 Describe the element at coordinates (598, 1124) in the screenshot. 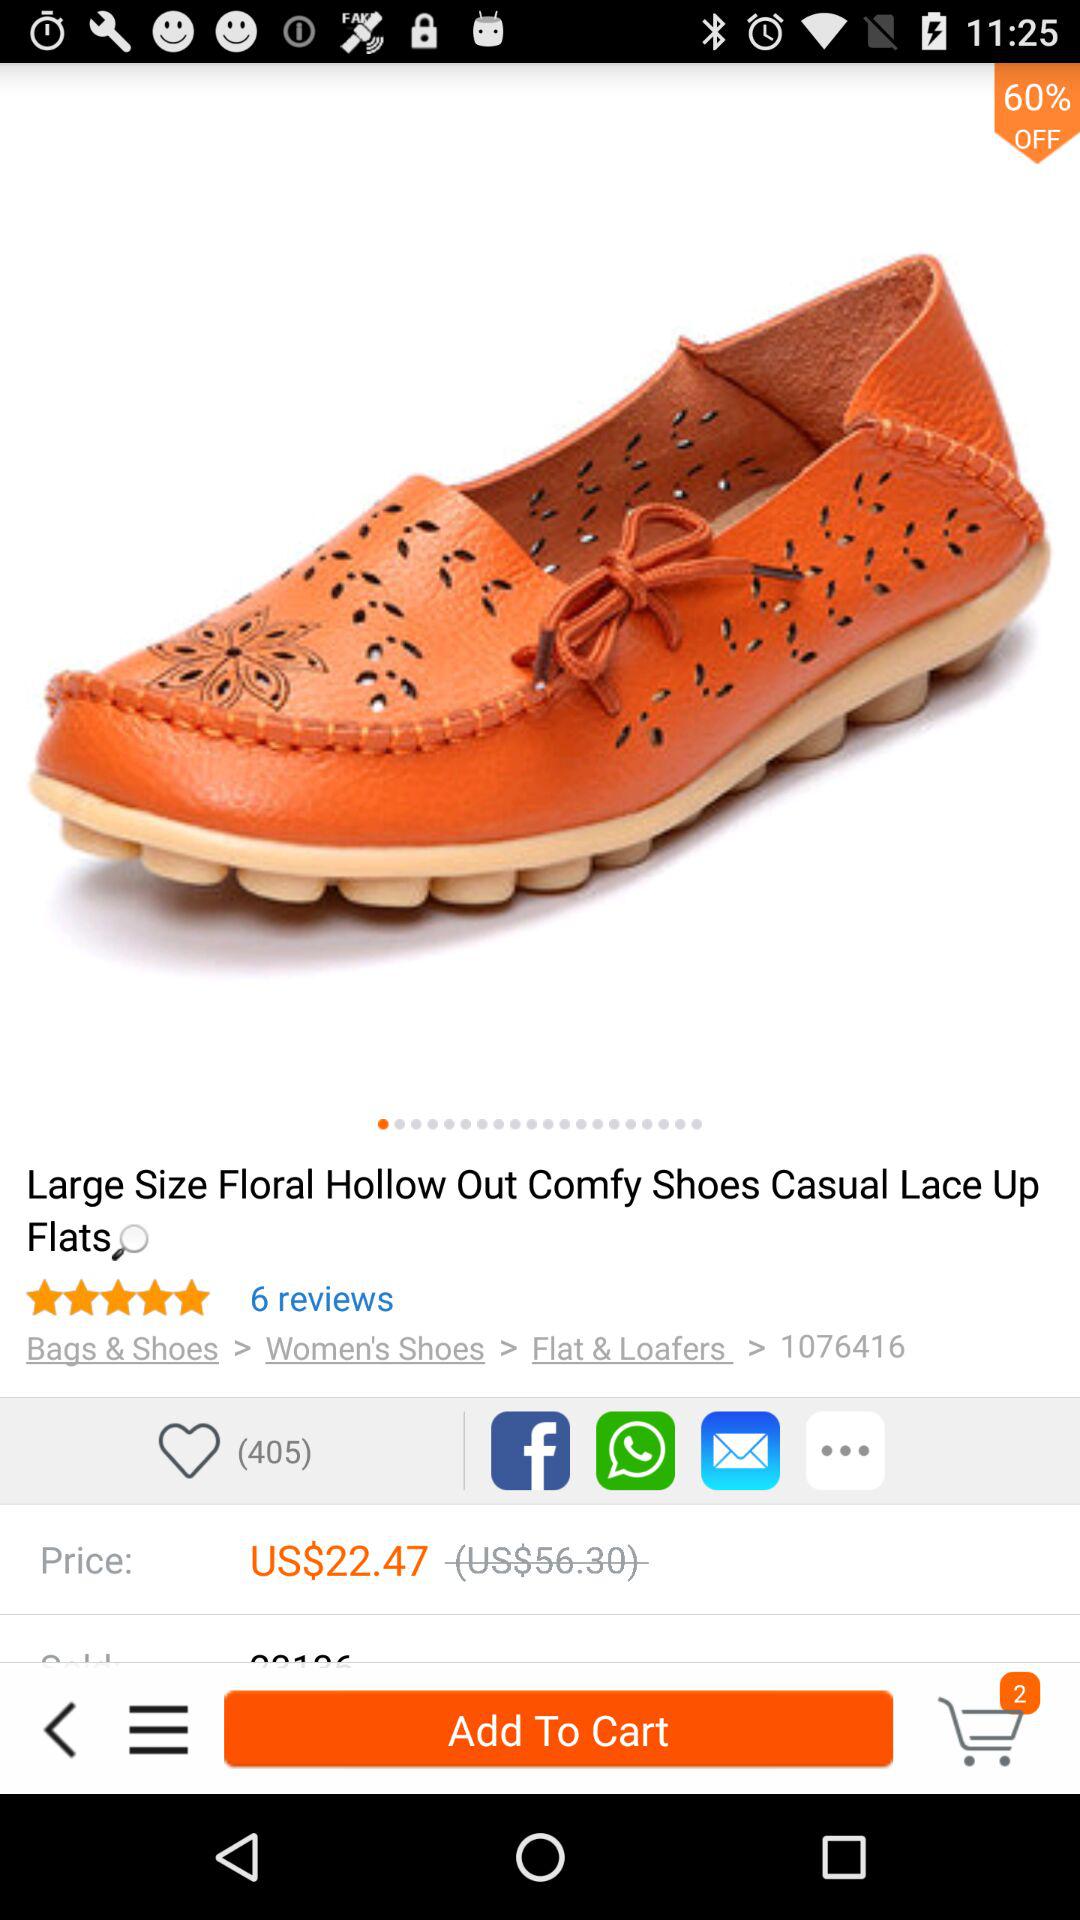

I see `press item above the loading... icon` at that location.